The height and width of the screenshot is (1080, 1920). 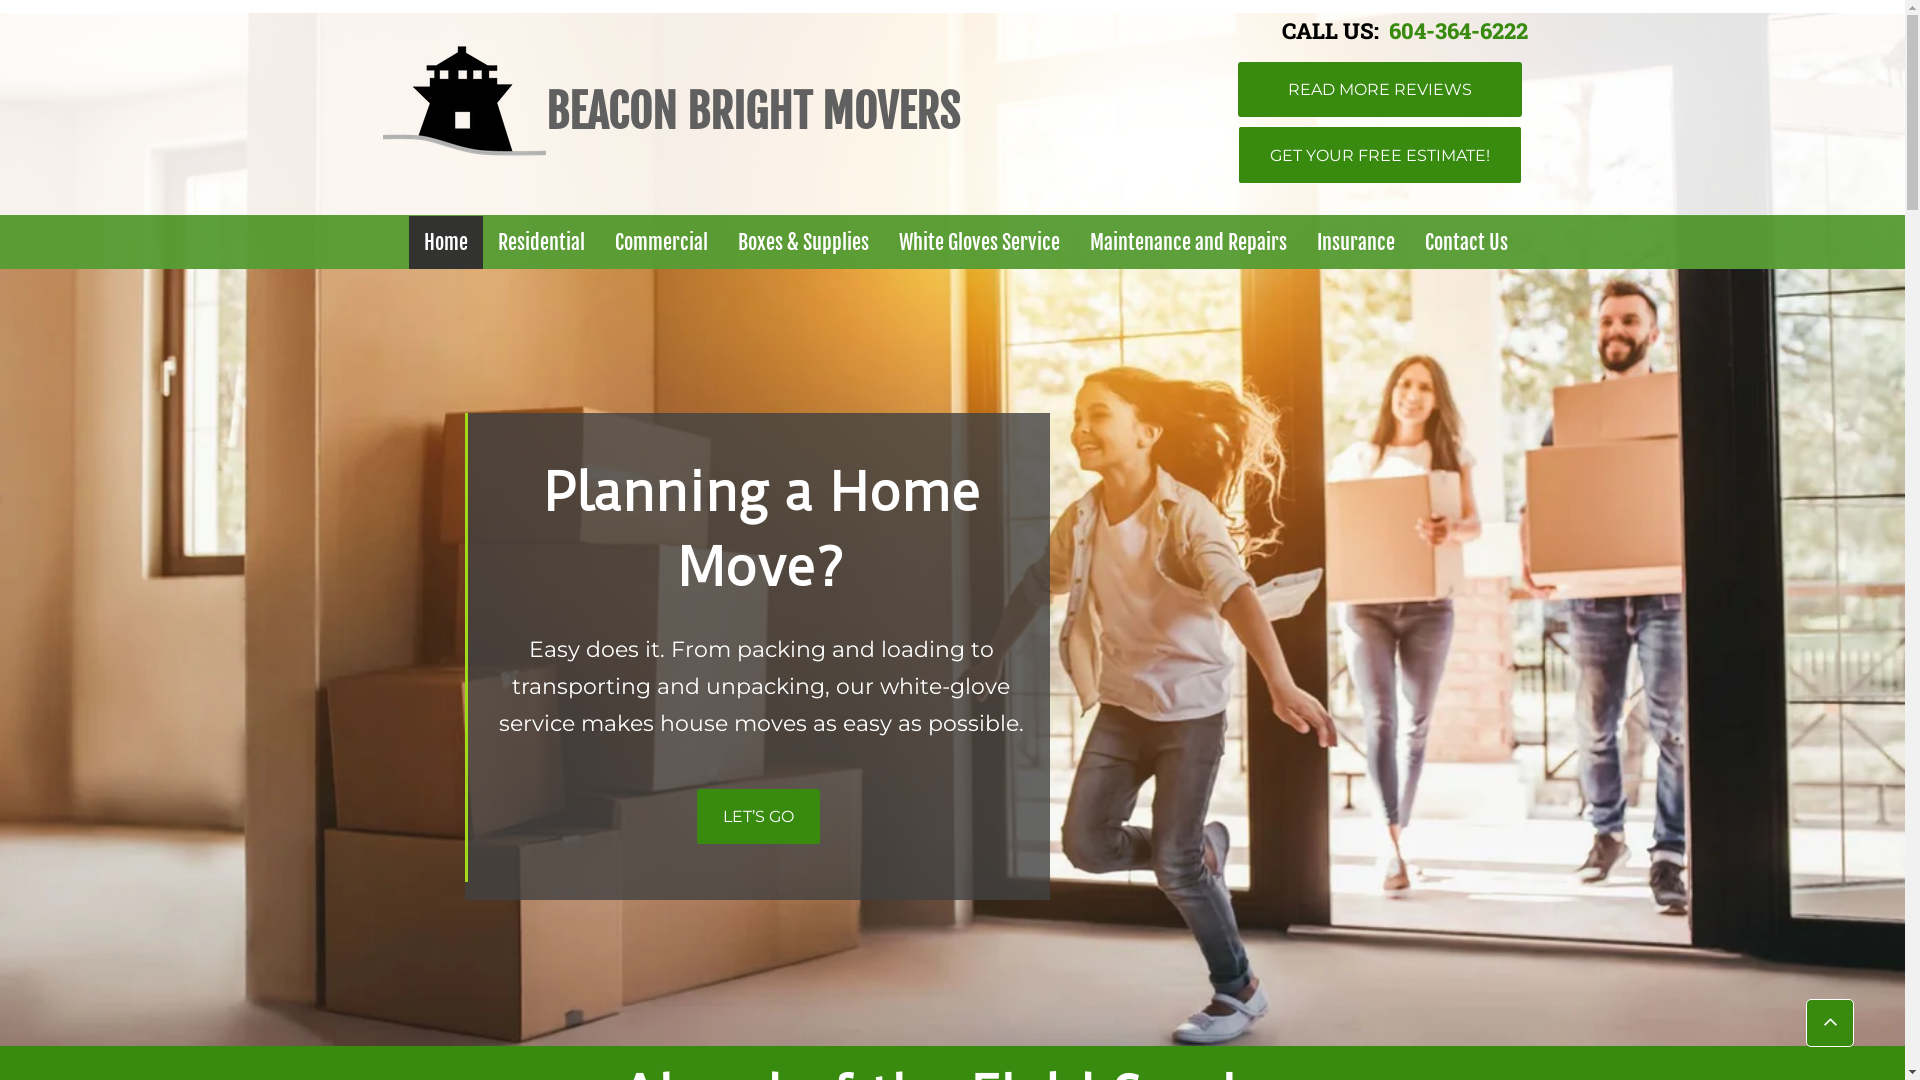 What do you see at coordinates (662, 242) in the screenshot?
I see `Commercial` at bounding box center [662, 242].